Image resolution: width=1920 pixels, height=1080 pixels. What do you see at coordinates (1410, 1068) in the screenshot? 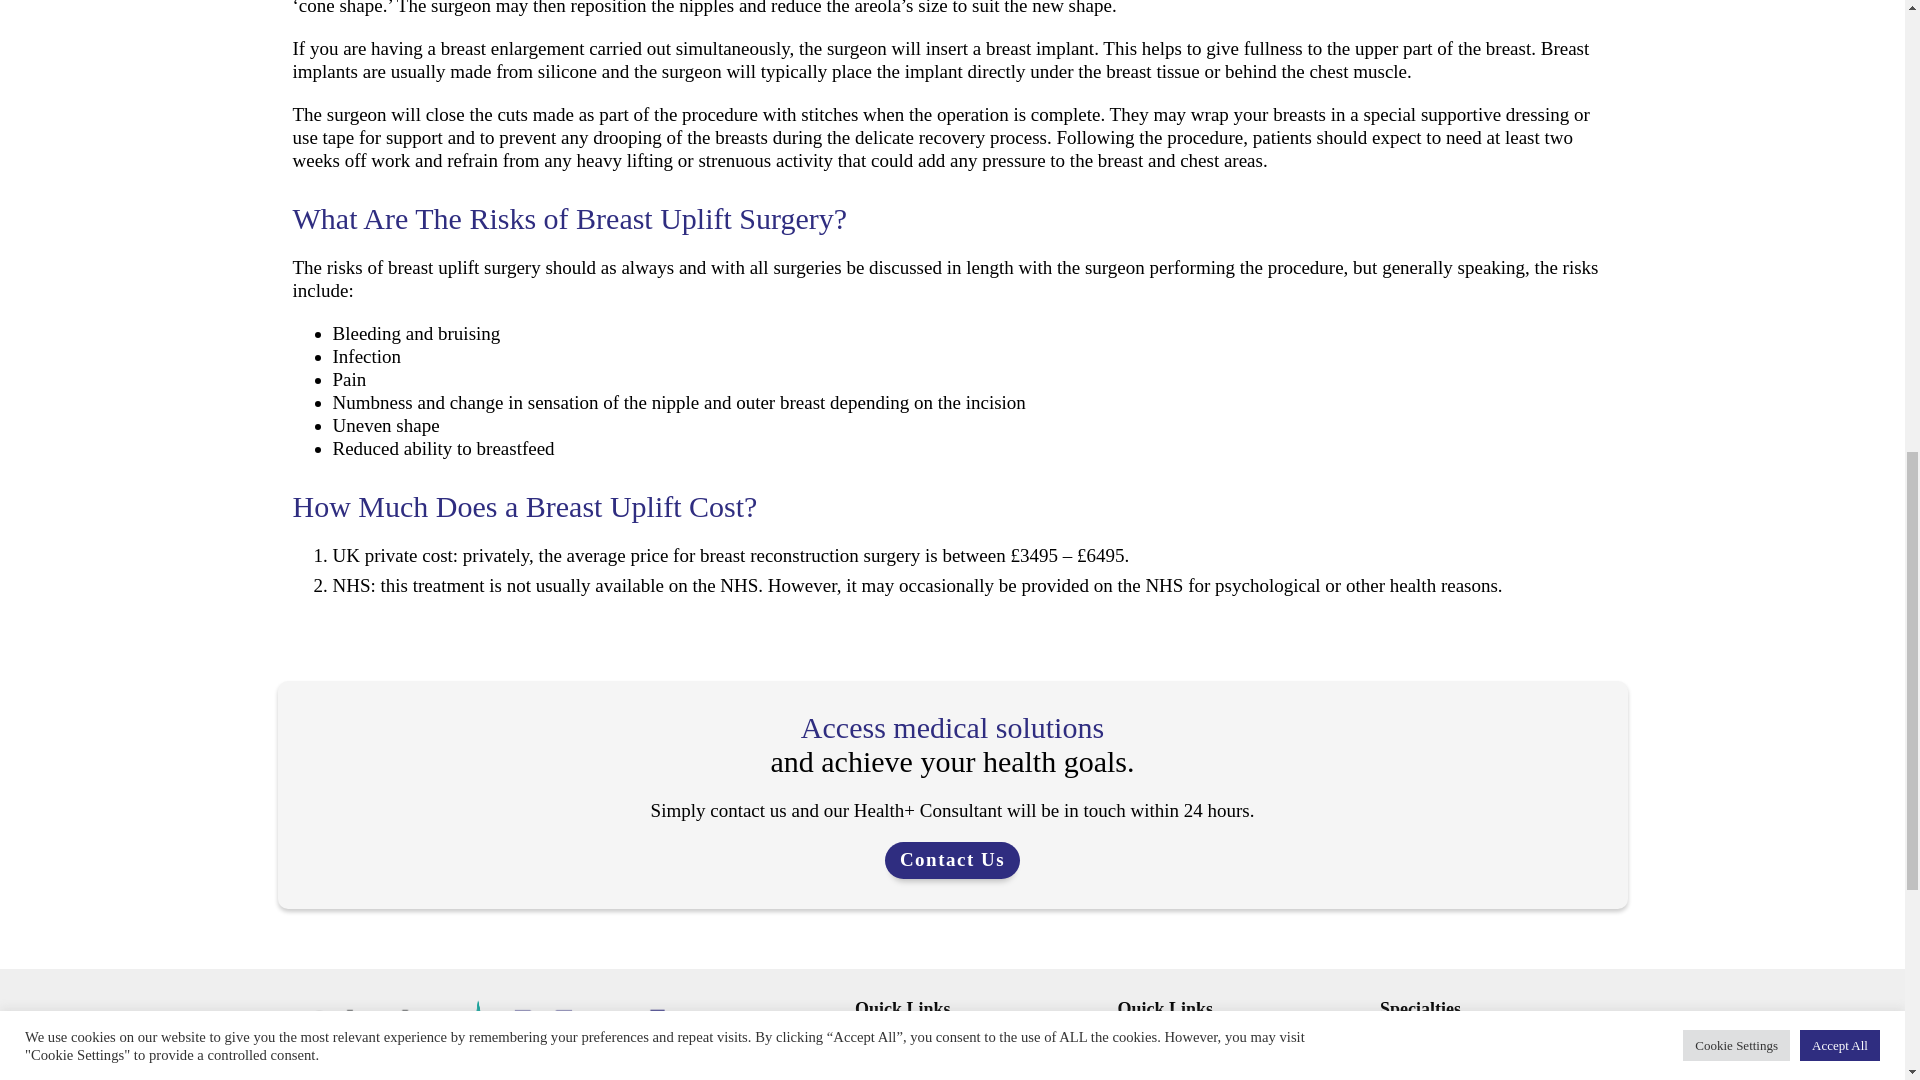
I see `Cosmetic` at bounding box center [1410, 1068].